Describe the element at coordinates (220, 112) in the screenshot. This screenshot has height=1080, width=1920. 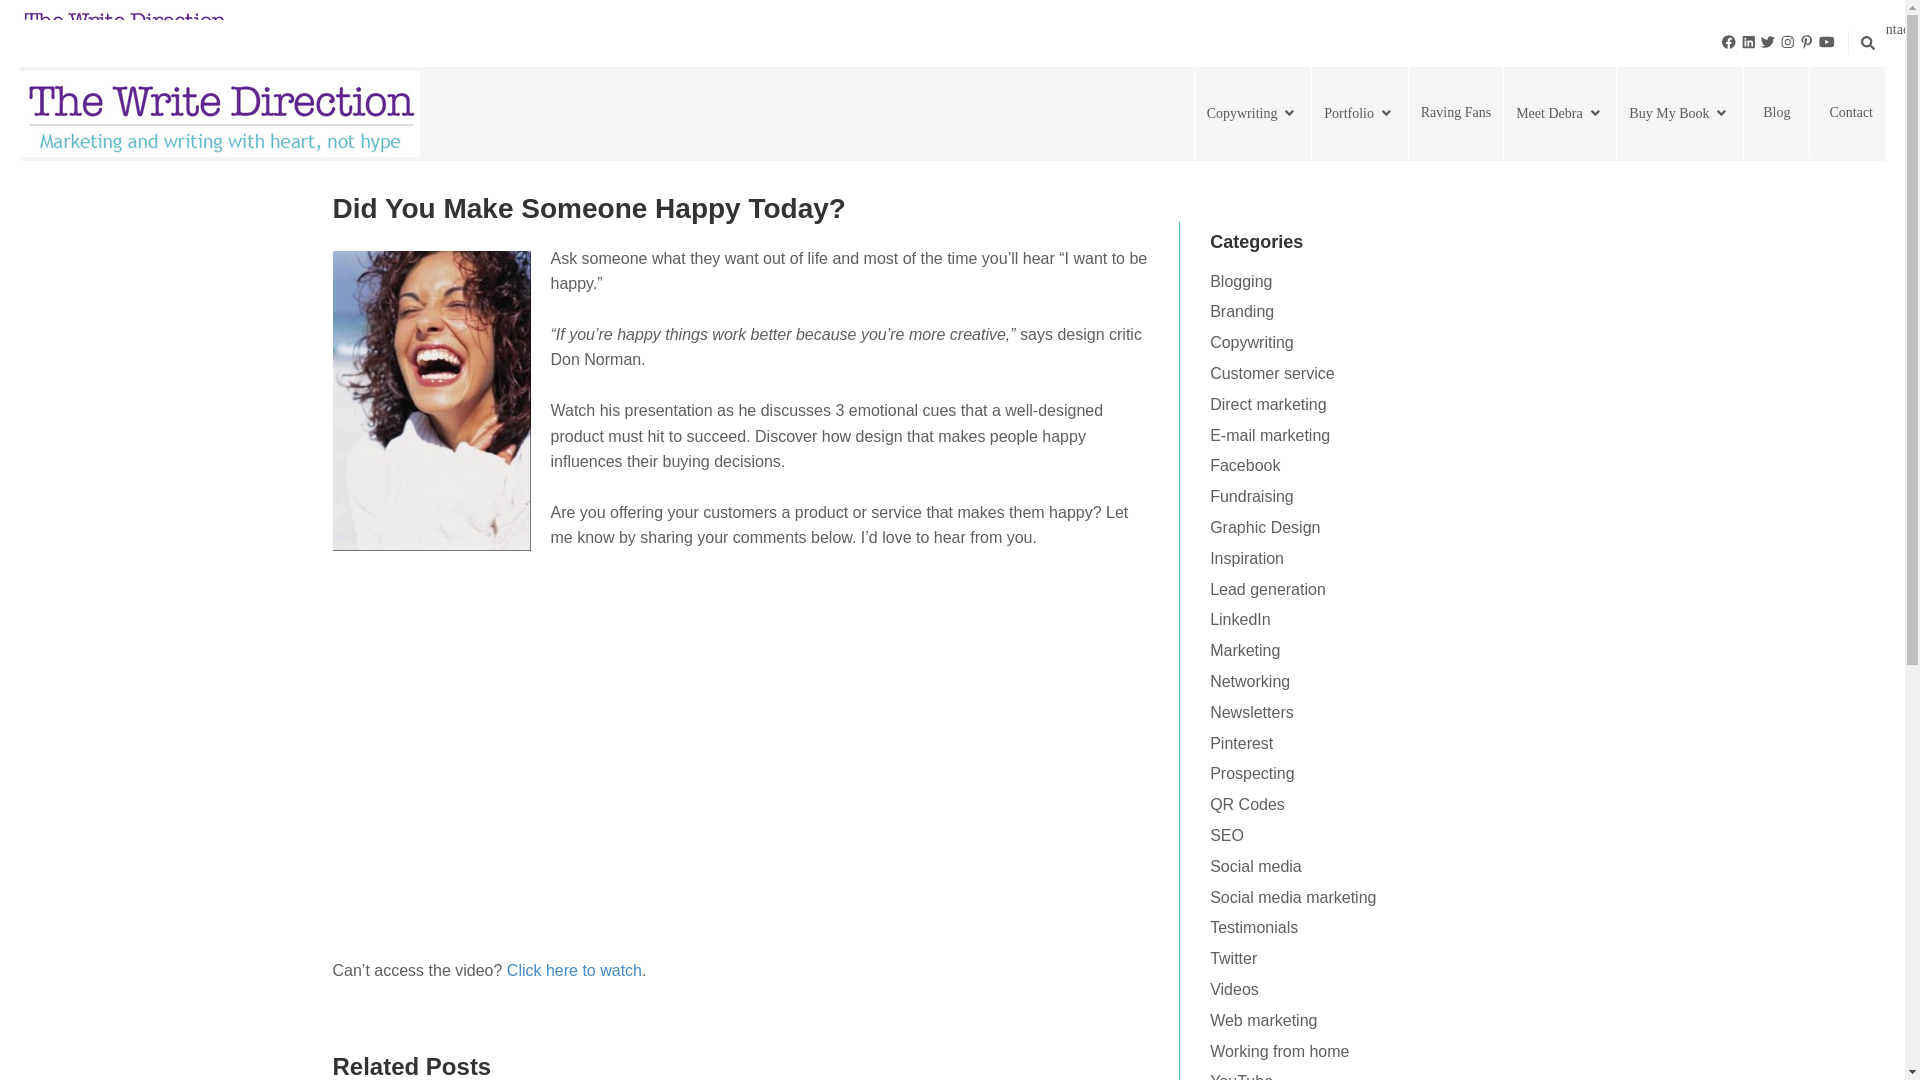
I see `Write Direction` at that location.